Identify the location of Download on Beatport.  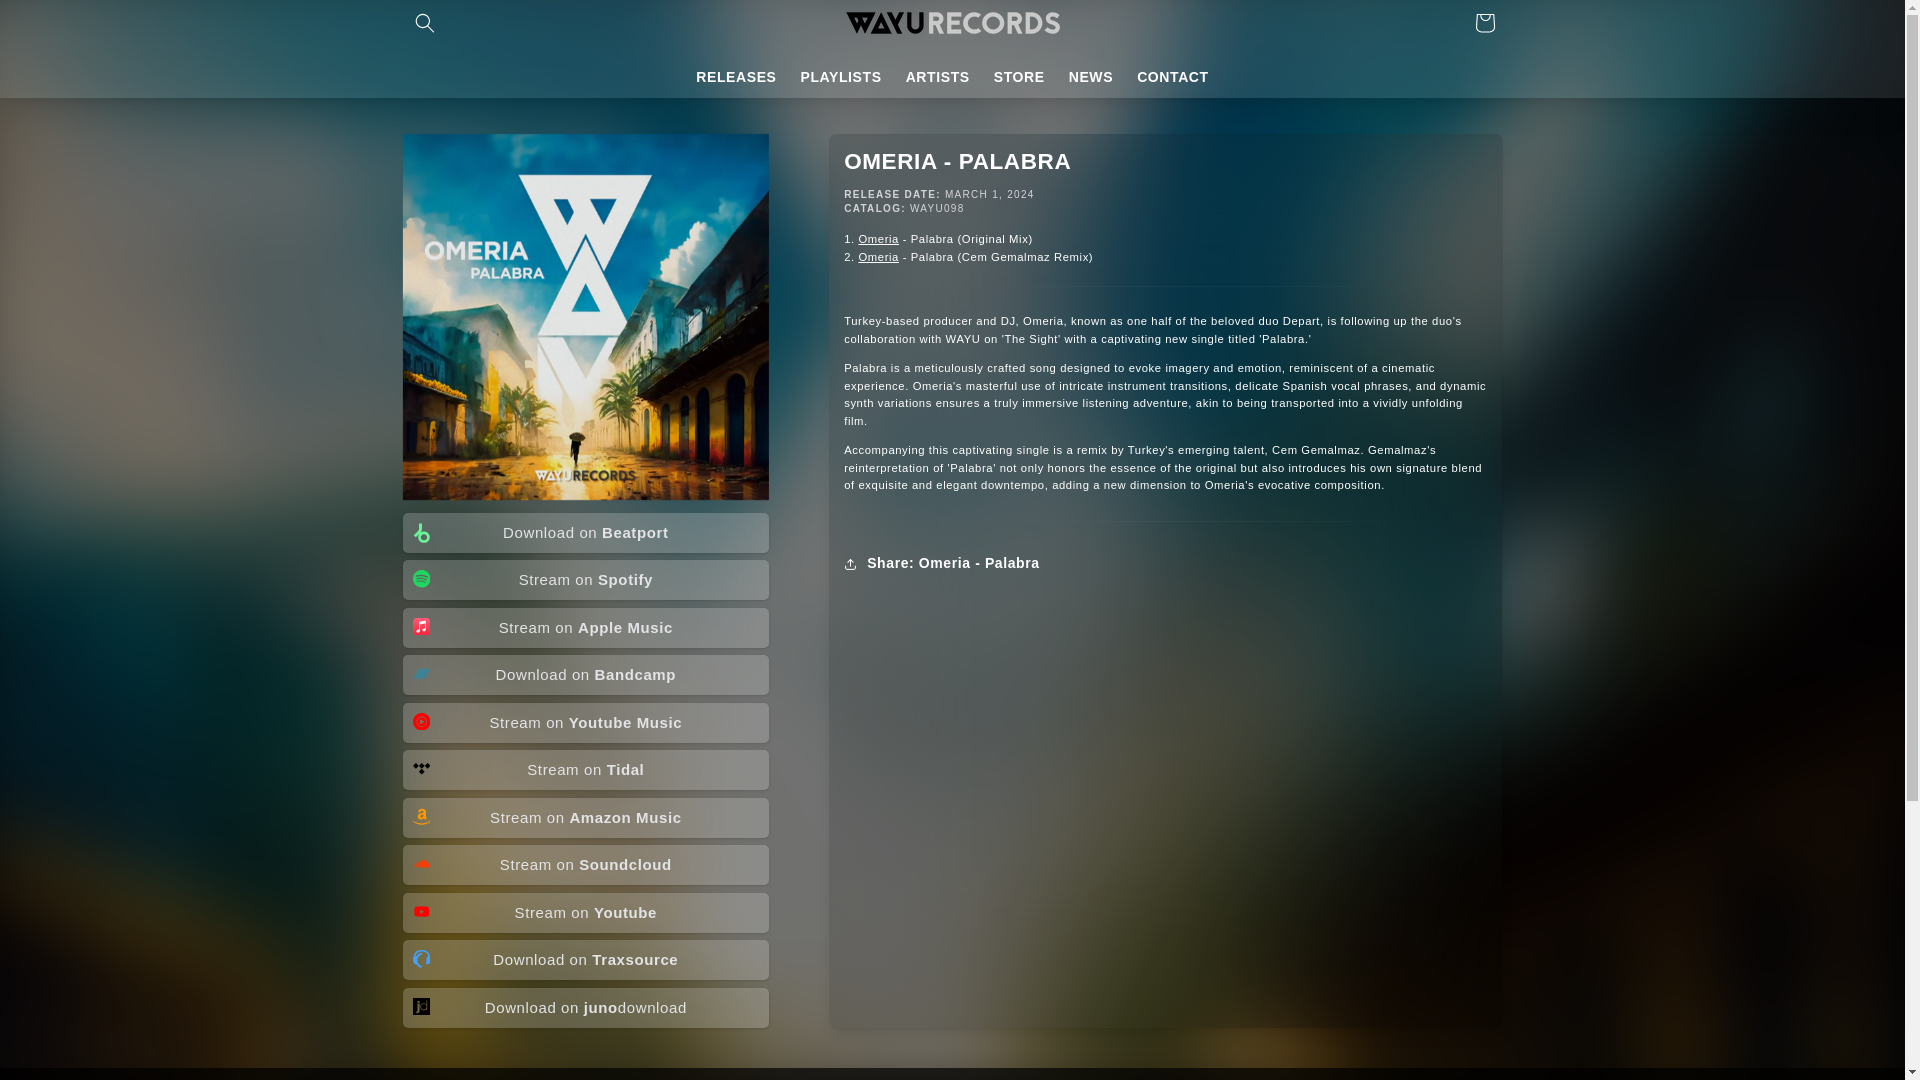
(585, 532).